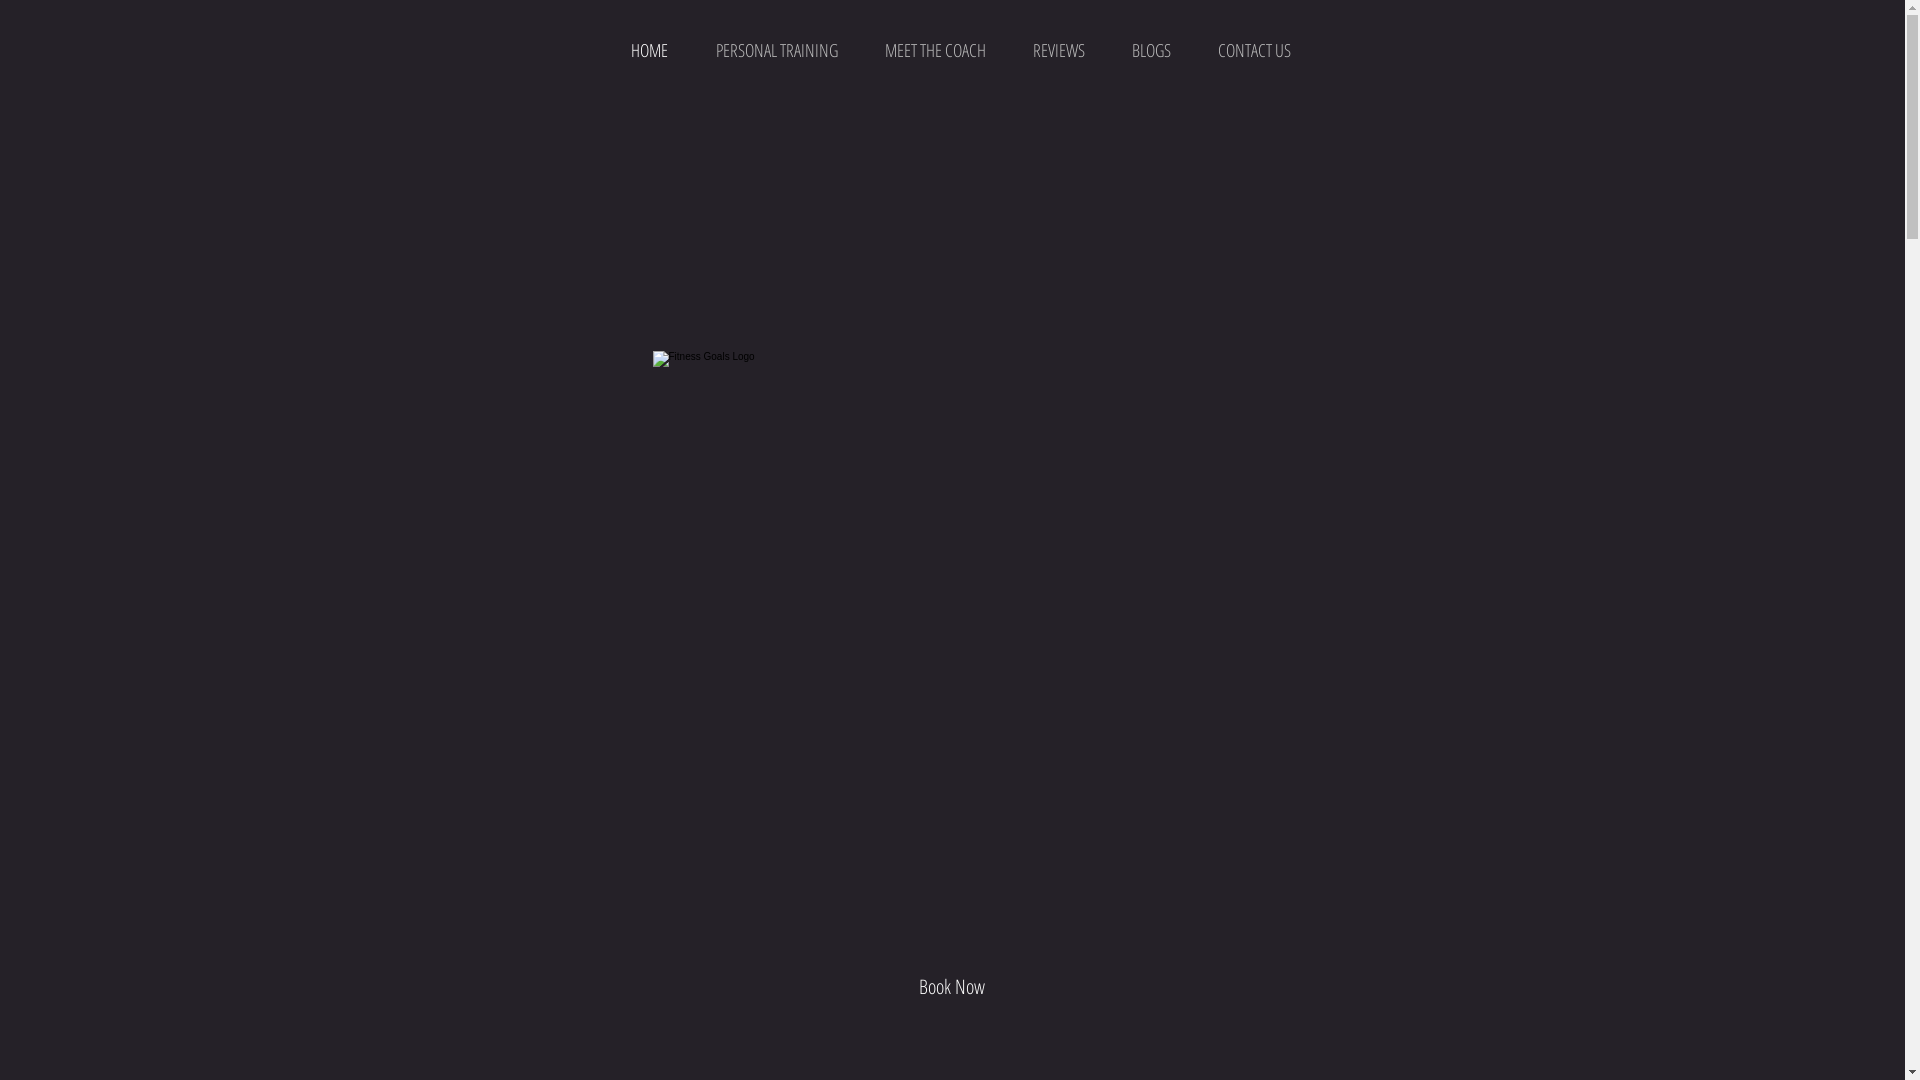 This screenshot has width=1920, height=1080. Describe the element at coordinates (1254, 50) in the screenshot. I see `CONTACT US` at that location.